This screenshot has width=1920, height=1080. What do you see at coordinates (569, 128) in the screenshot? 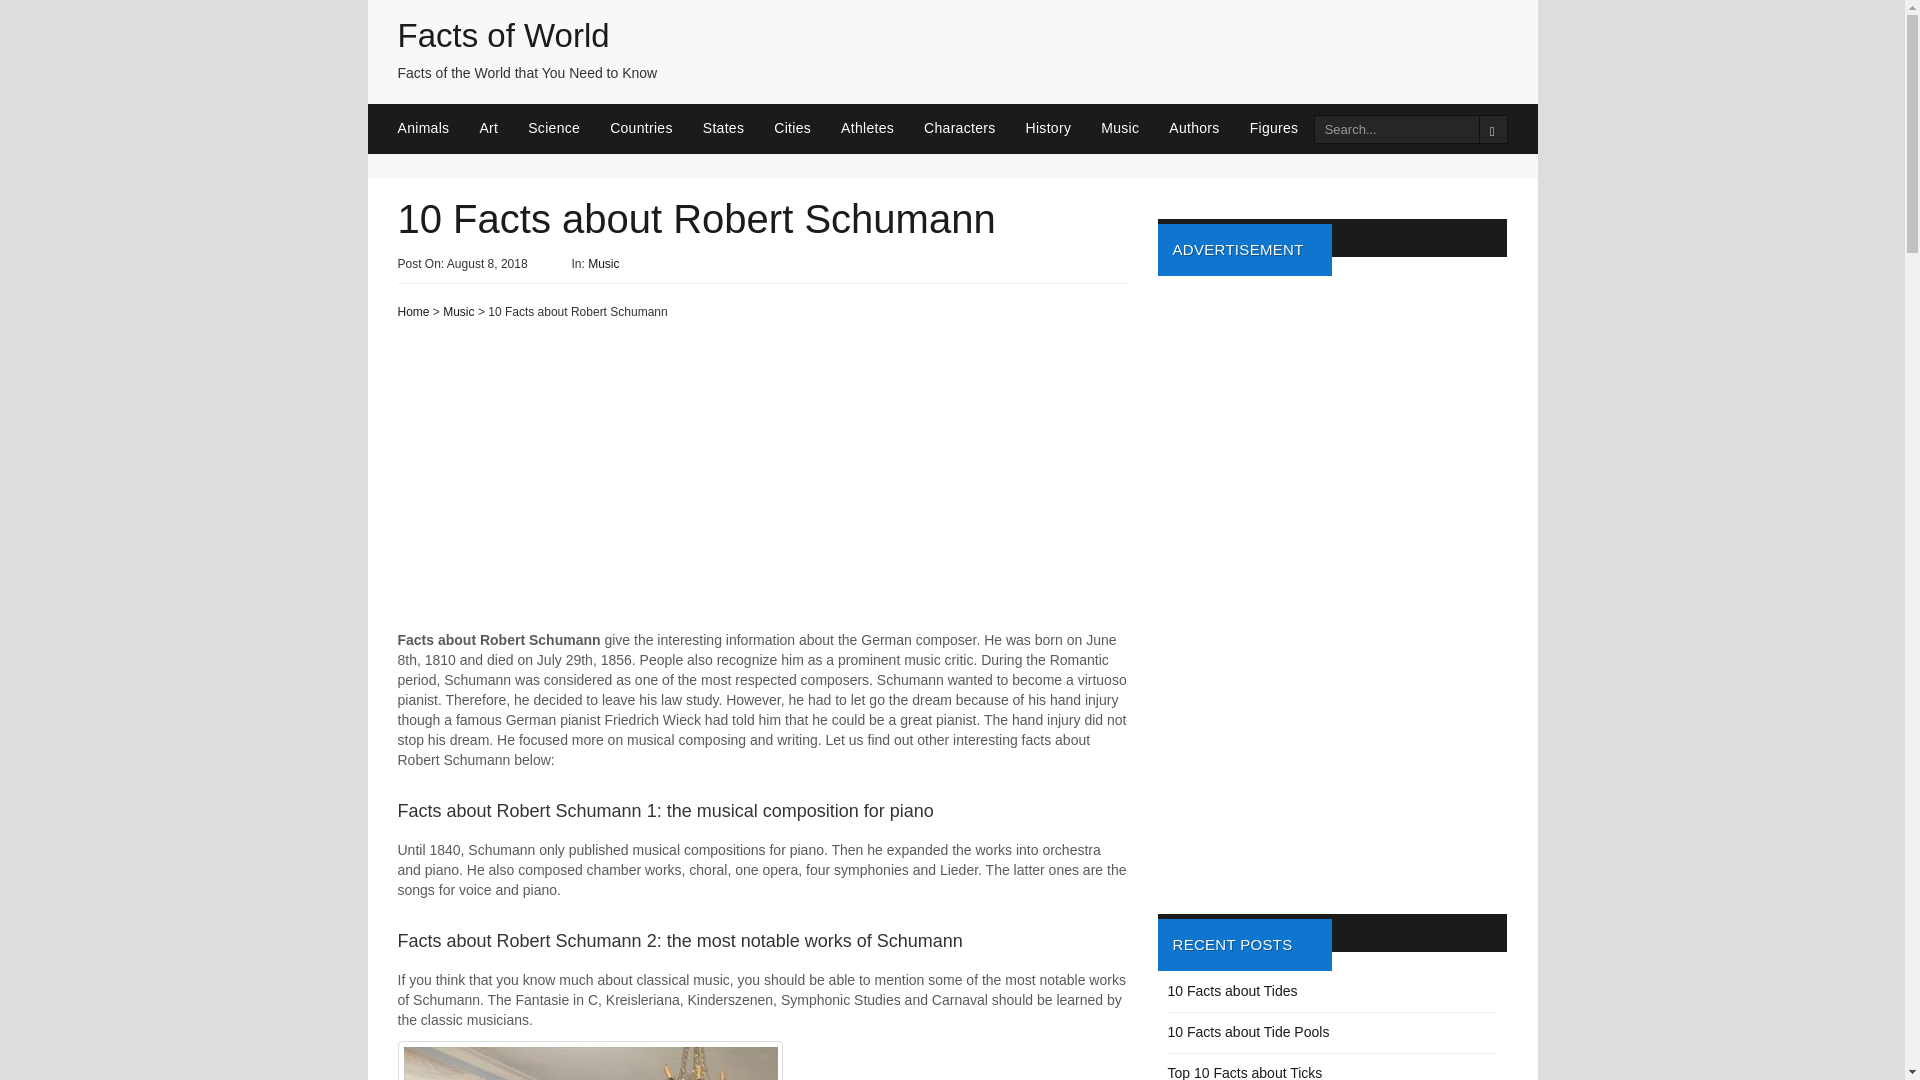
I see `Science` at bounding box center [569, 128].